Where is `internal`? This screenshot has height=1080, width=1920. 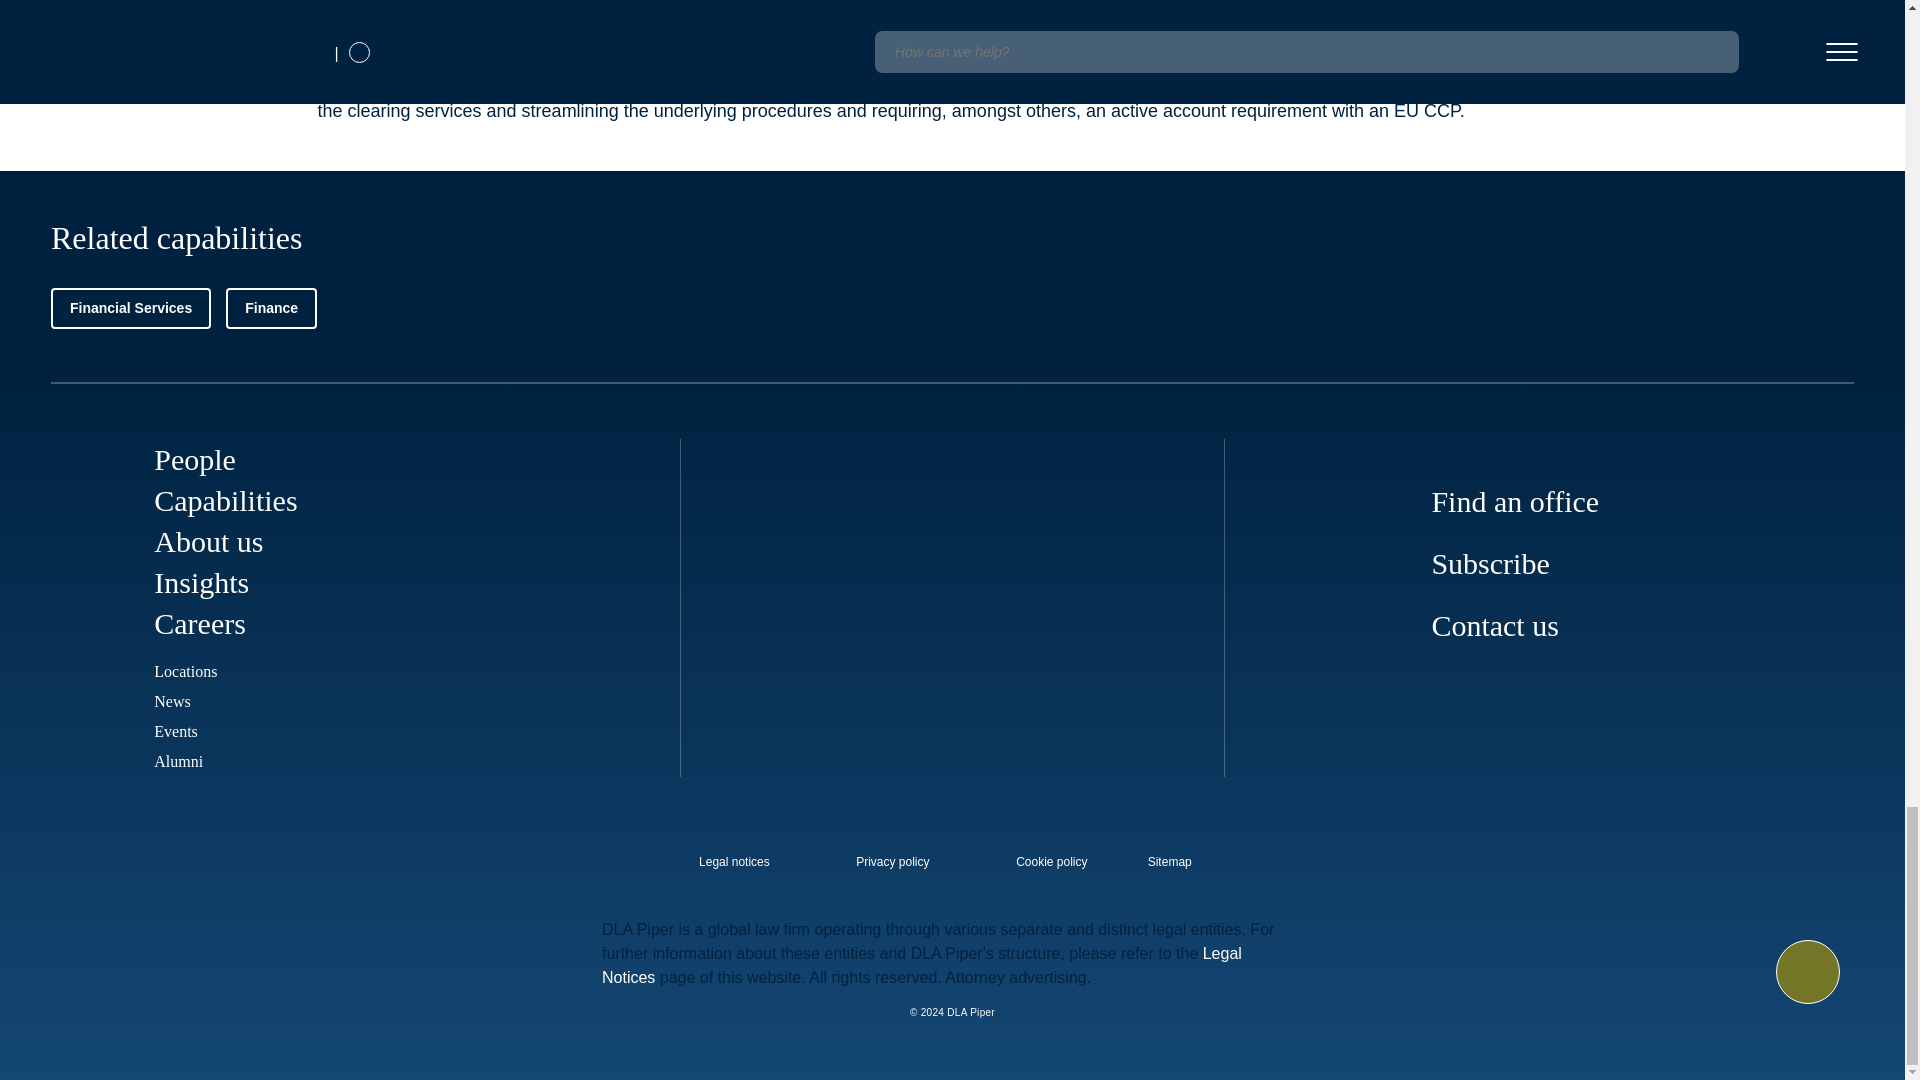
internal is located at coordinates (892, 862).